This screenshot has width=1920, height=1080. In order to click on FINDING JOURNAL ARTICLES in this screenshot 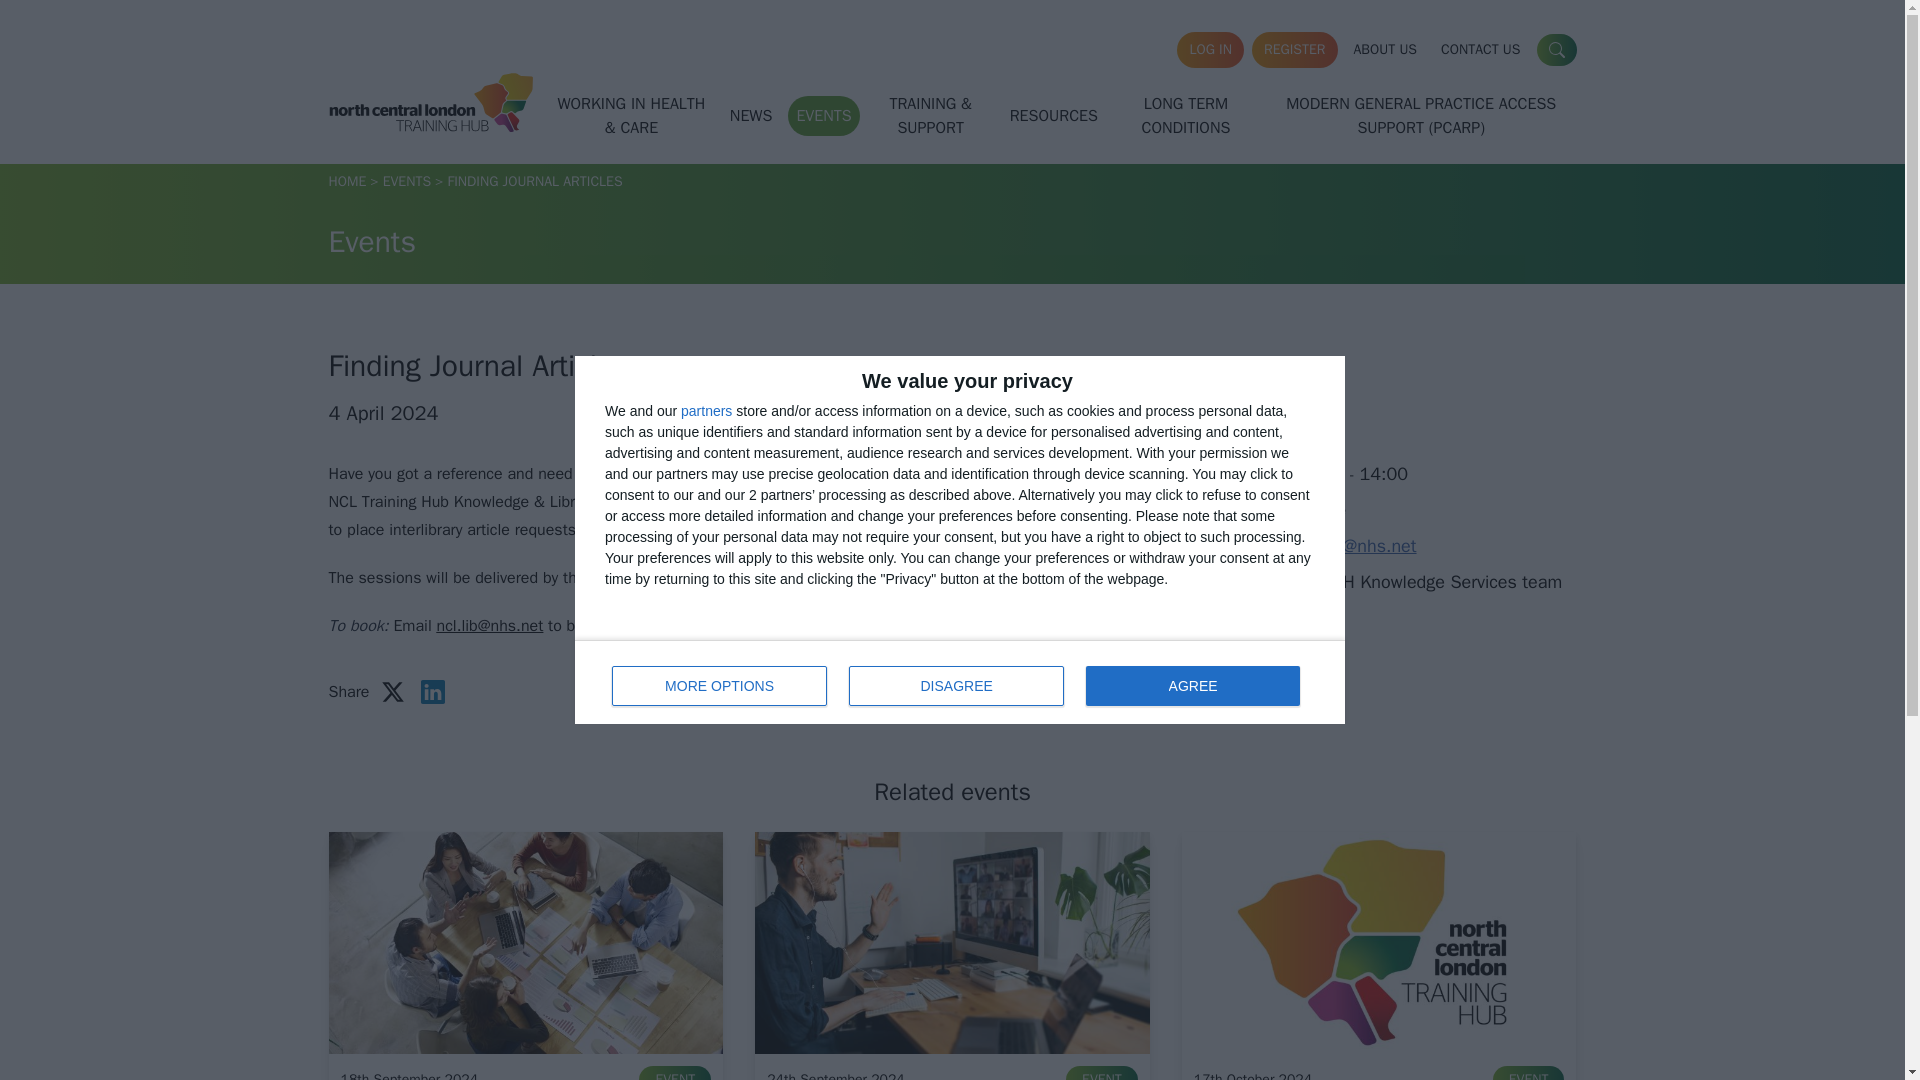, I will do `click(534, 181)`.